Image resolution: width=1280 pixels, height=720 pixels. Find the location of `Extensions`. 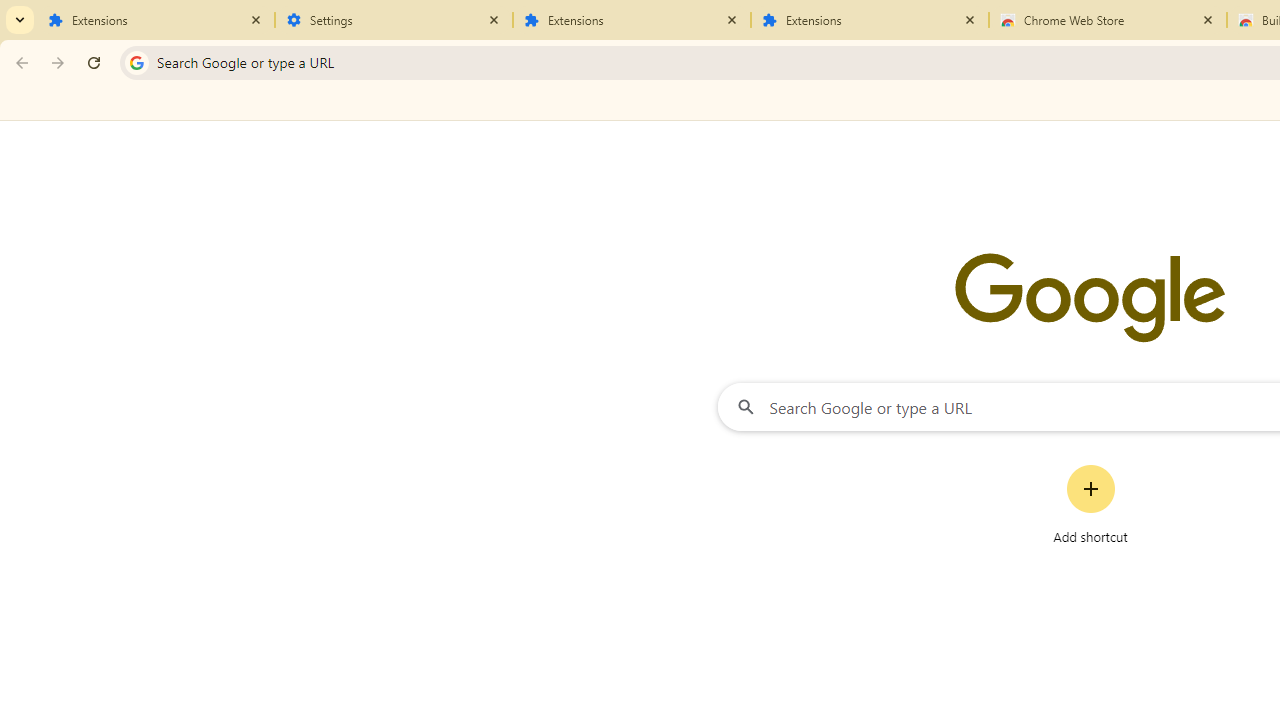

Extensions is located at coordinates (632, 20).